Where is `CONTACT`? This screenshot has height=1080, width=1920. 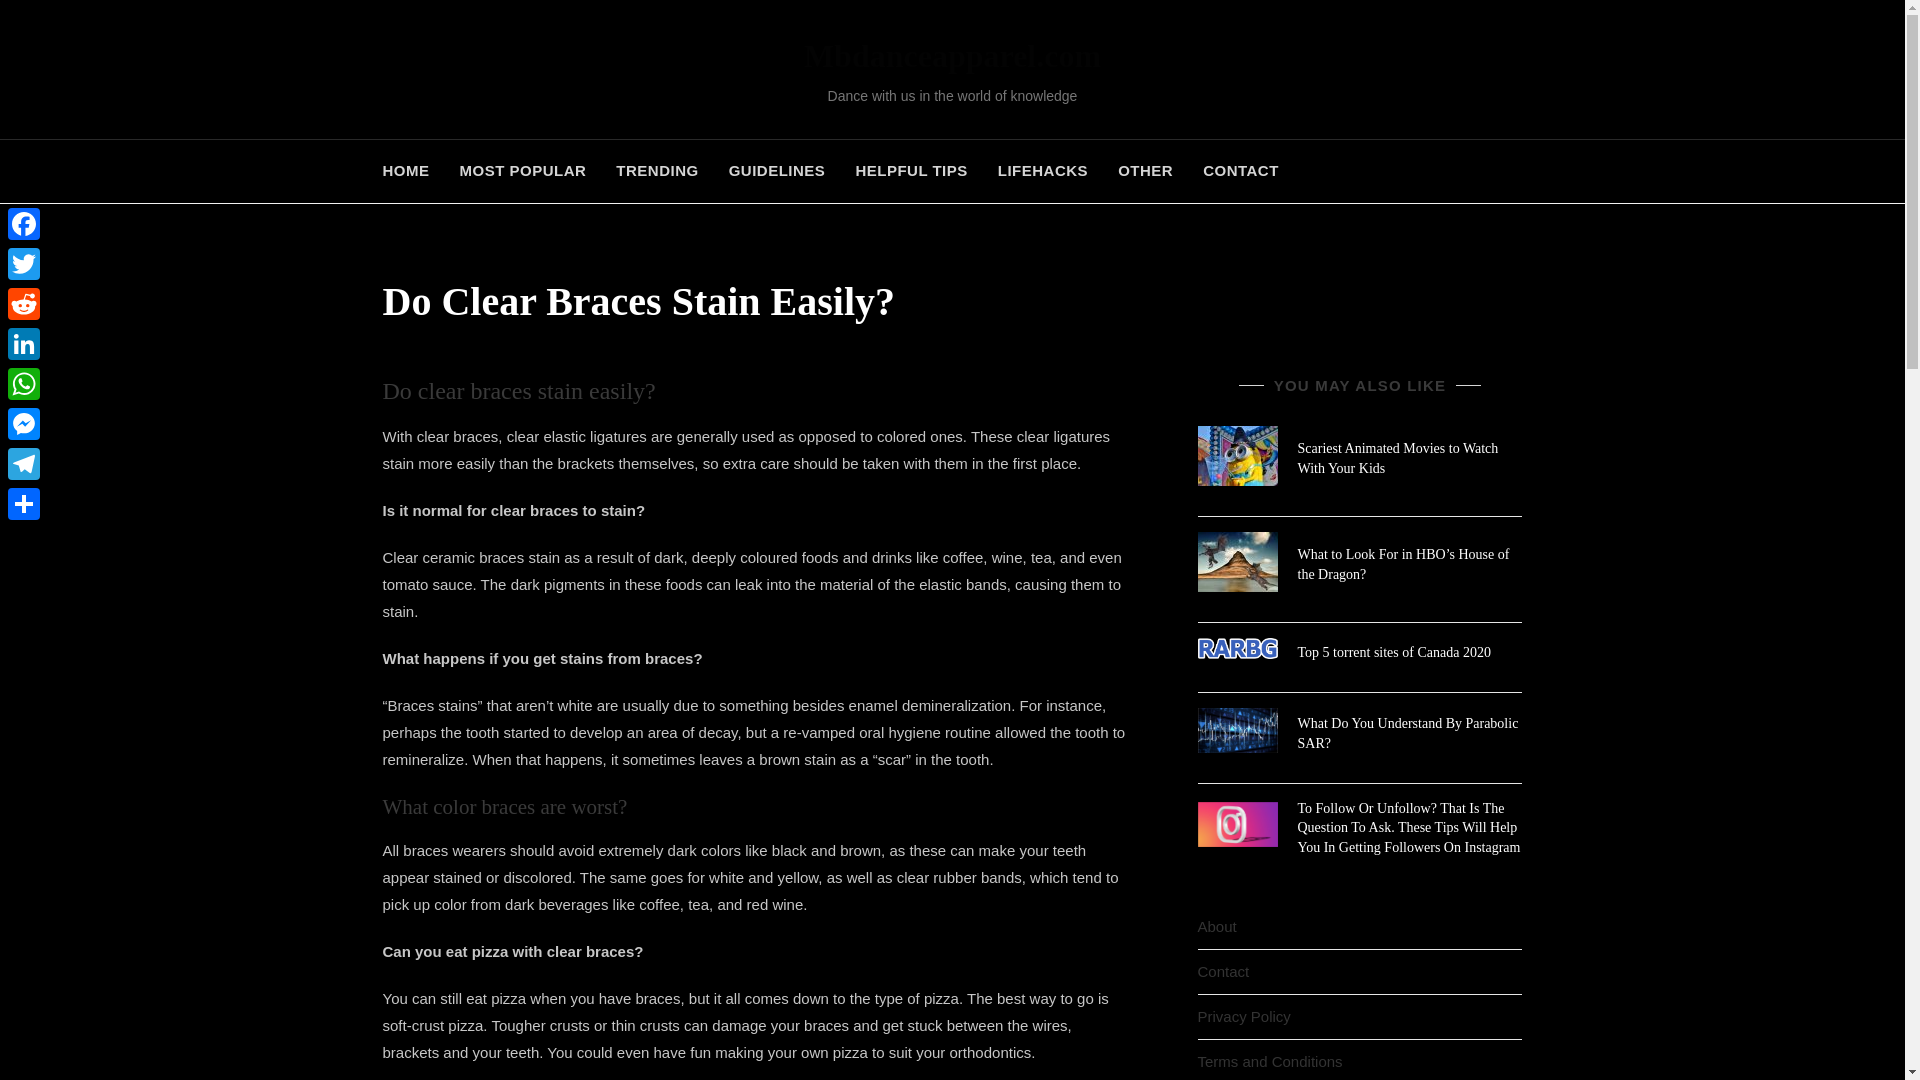
CONTACT is located at coordinates (1241, 172).